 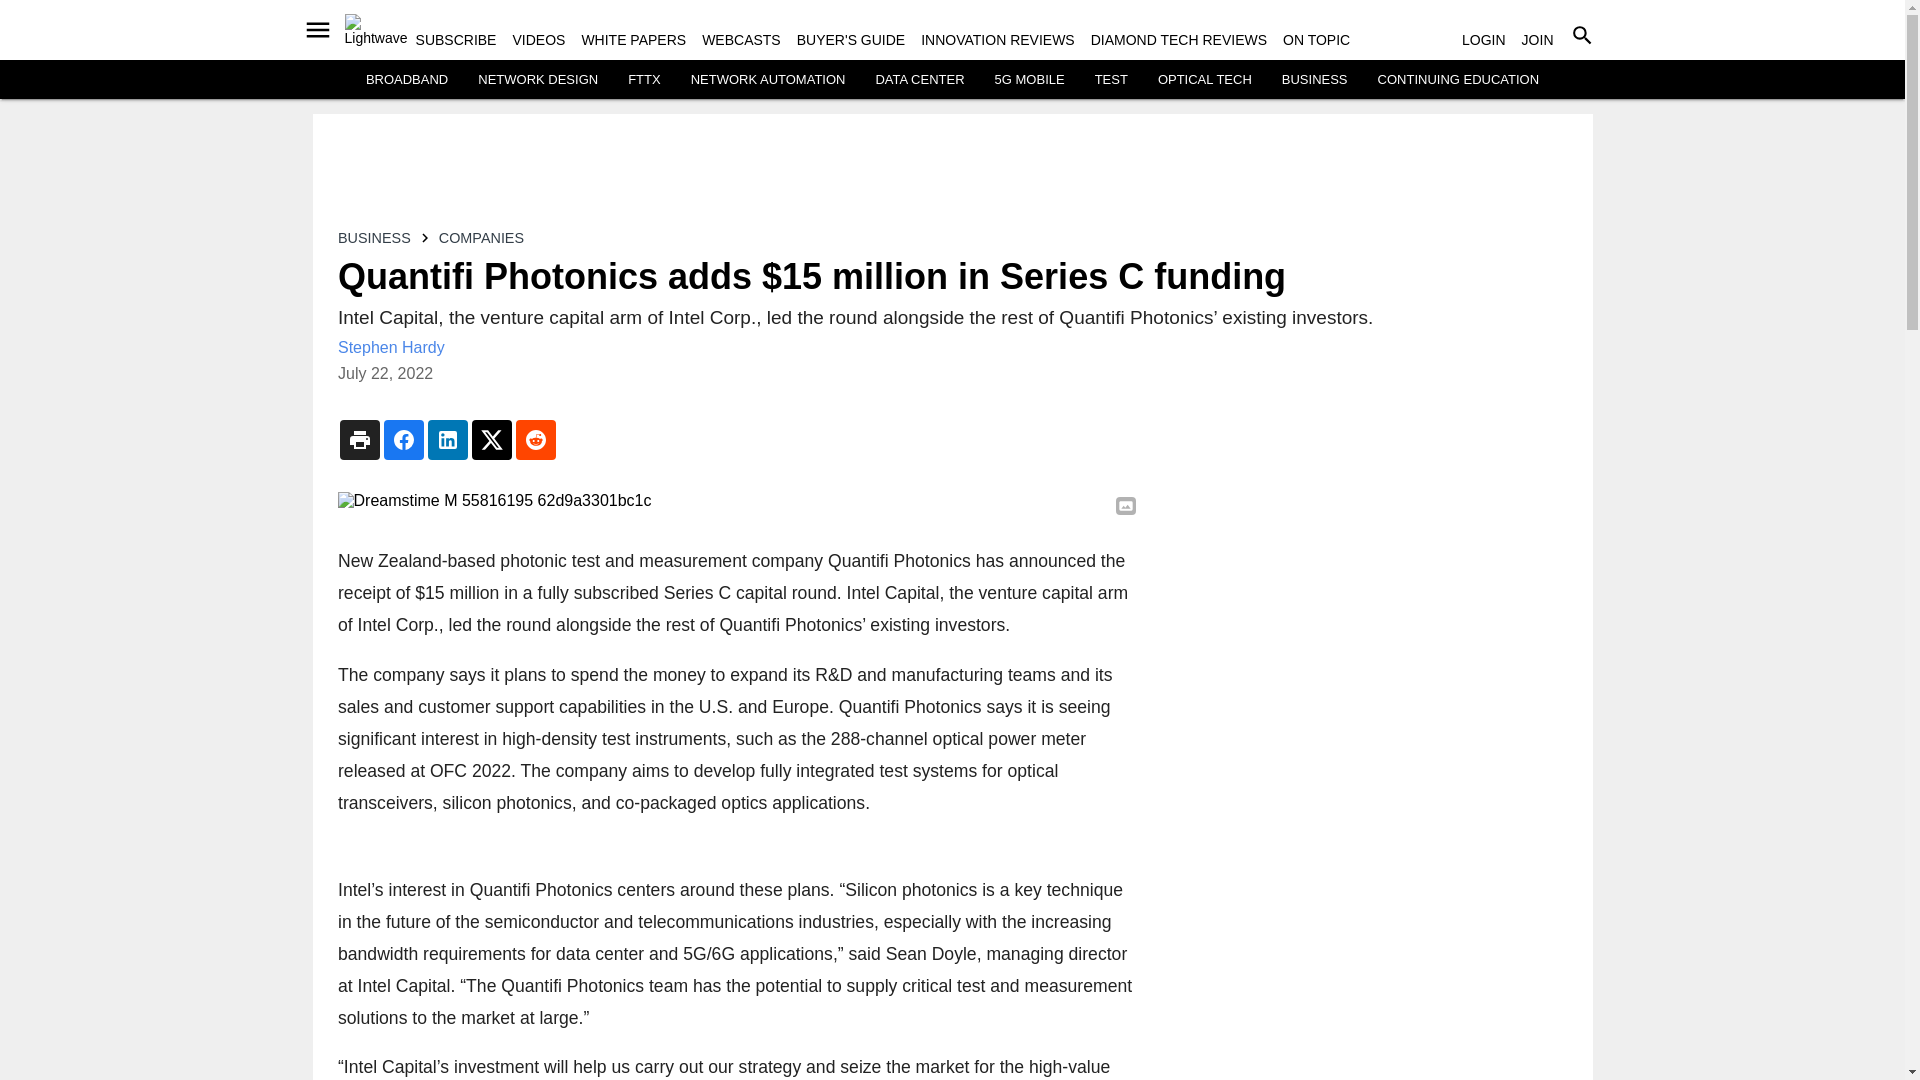 I want to click on TEST, so click(x=1111, y=80).